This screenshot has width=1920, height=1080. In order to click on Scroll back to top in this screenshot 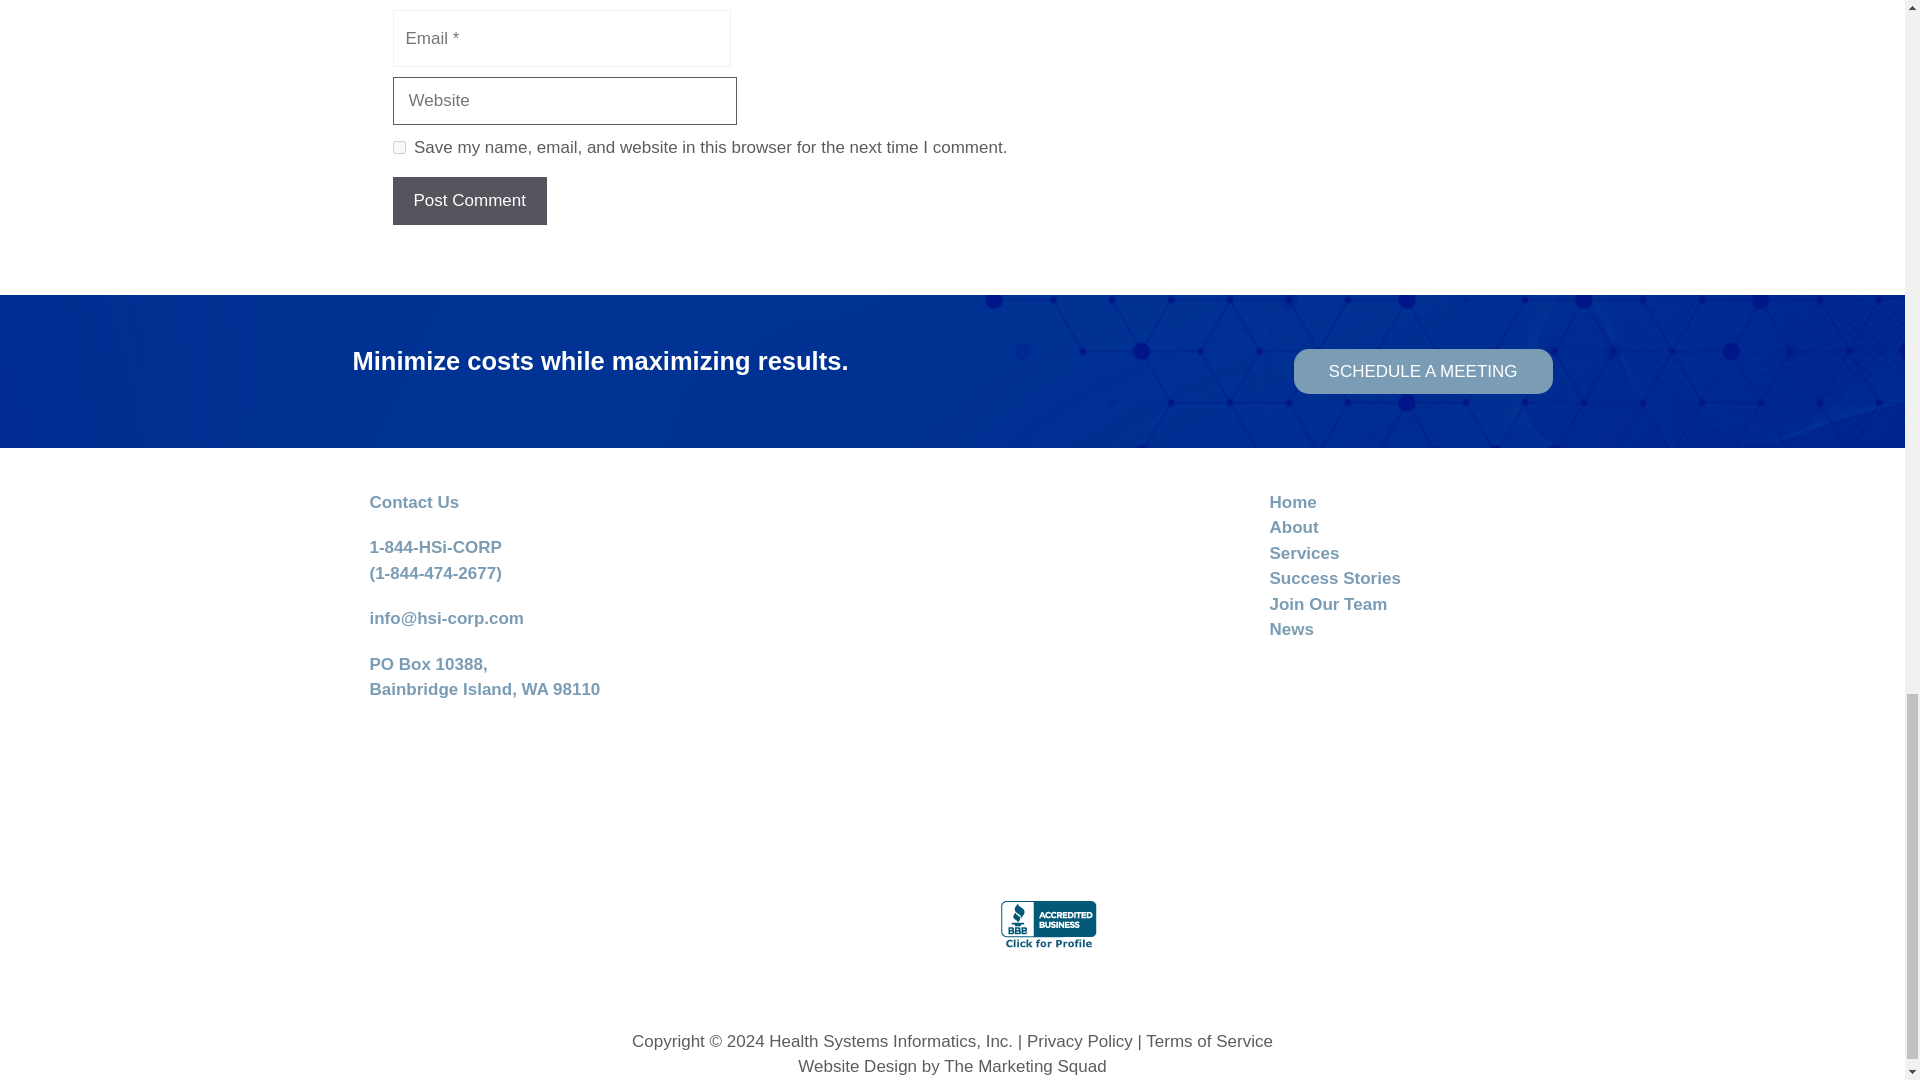, I will do `click(1855, 24)`.